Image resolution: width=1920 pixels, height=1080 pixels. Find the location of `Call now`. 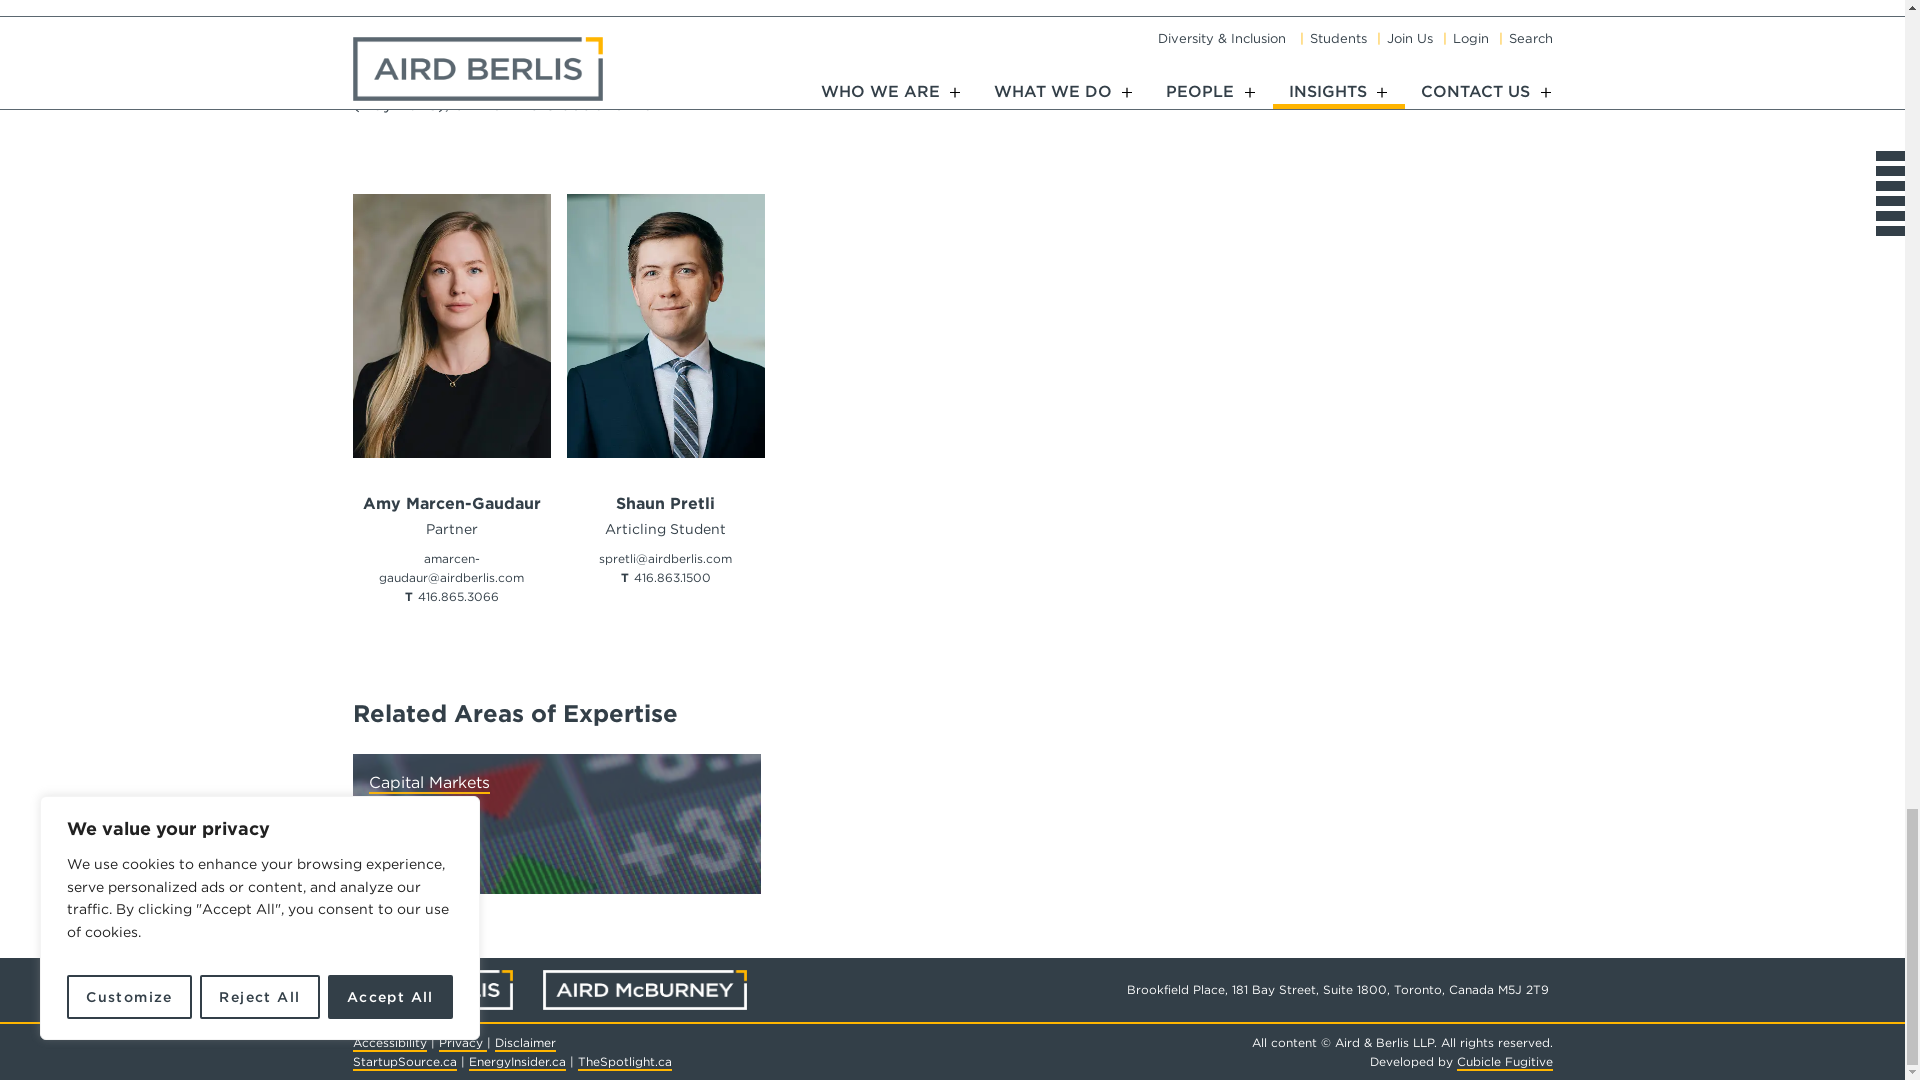

Call now is located at coordinates (458, 596).